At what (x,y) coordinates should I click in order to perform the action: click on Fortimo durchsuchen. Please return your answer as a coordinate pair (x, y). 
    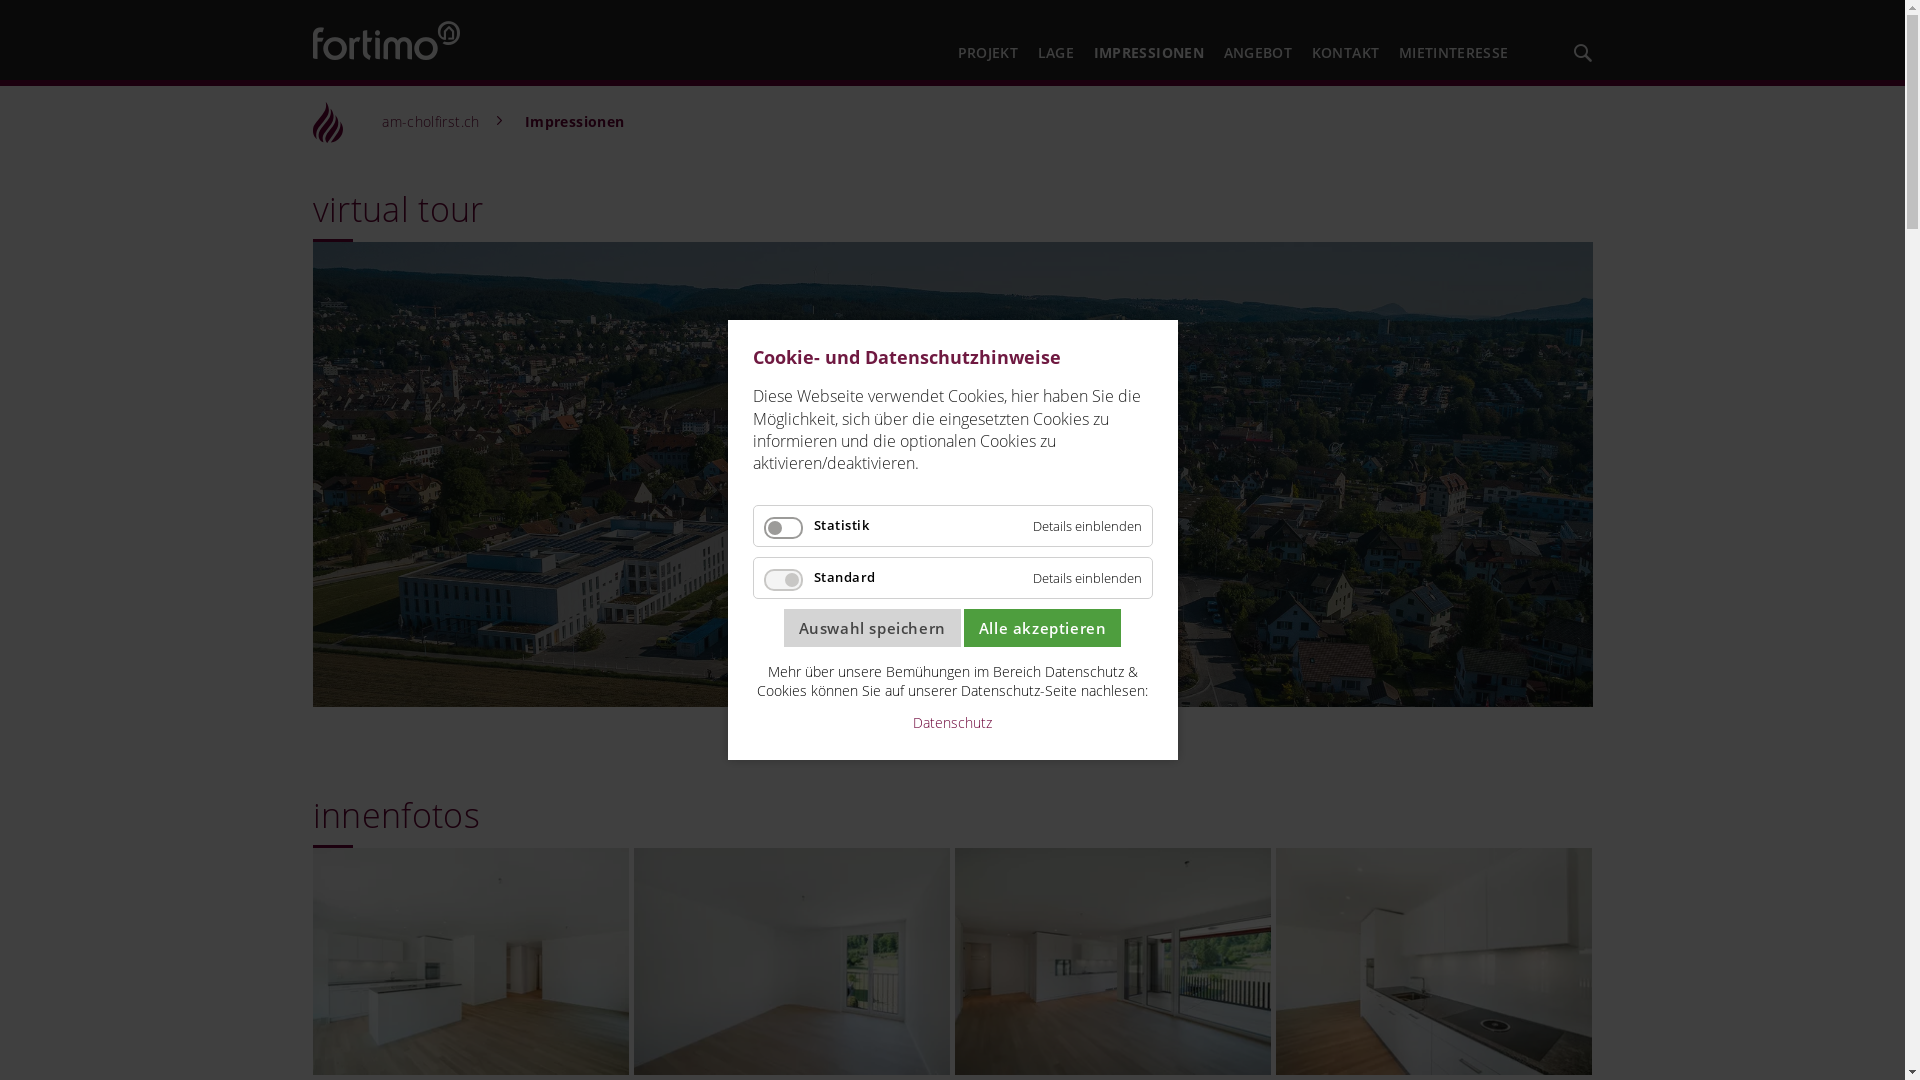
    Looking at the image, I should click on (1583, 54).